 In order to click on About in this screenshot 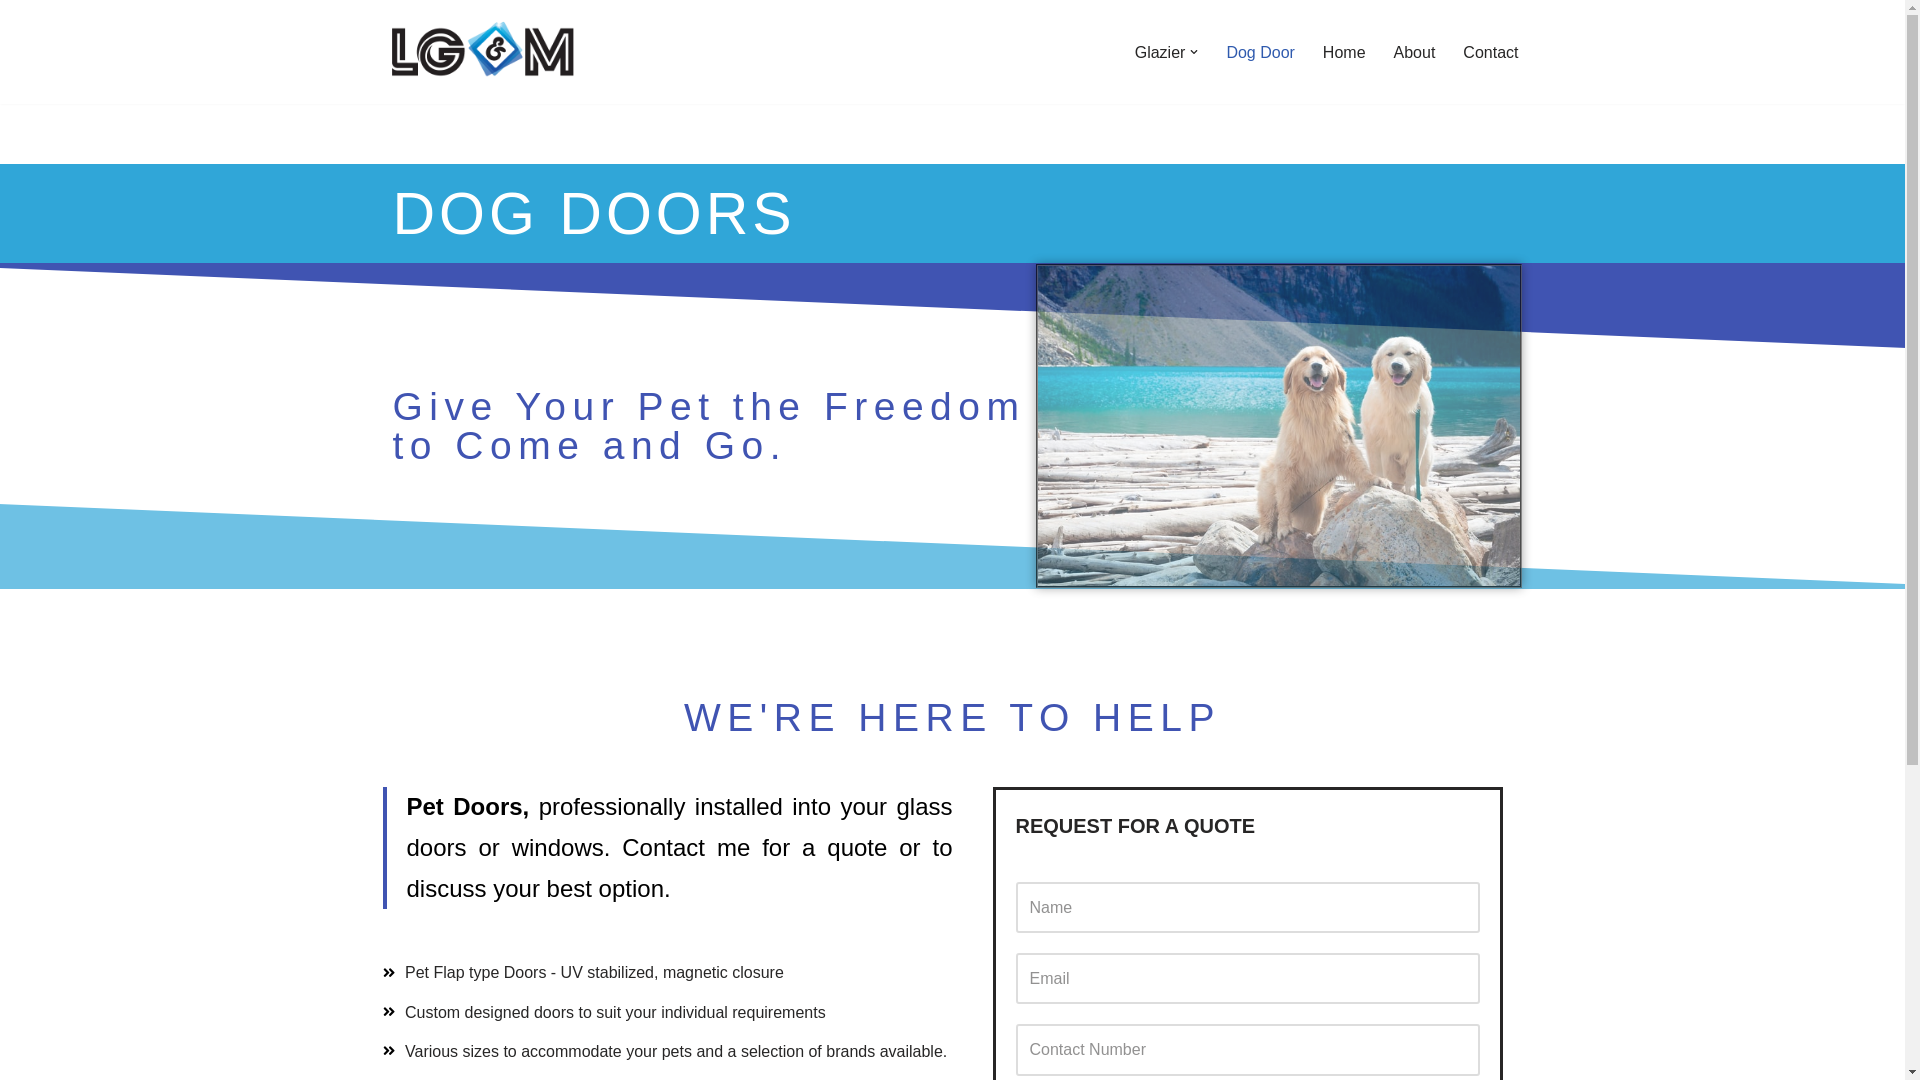, I will do `click(1415, 52)`.